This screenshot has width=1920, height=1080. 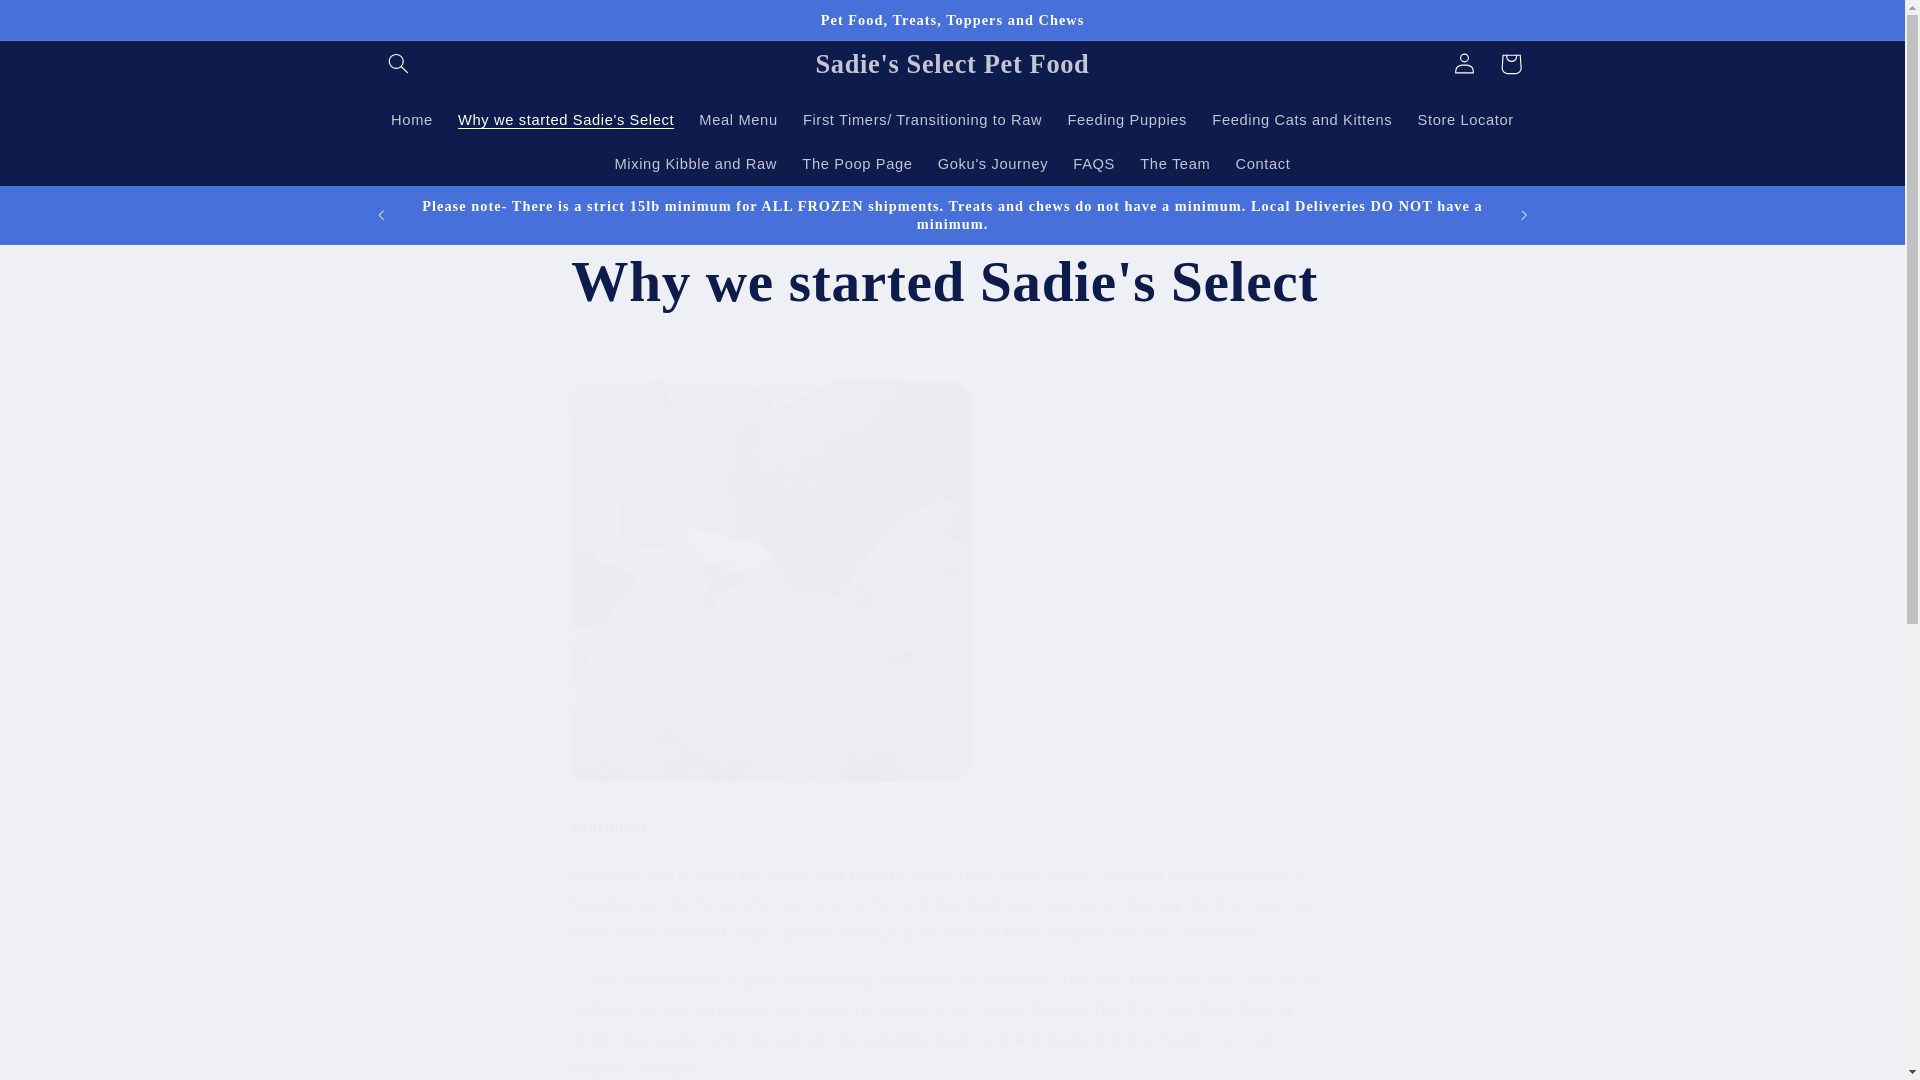 What do you see at coordinates (951, 282) in the screenshot?
I see `Why we started Sadie's Select` at bounding box center [951, 282].